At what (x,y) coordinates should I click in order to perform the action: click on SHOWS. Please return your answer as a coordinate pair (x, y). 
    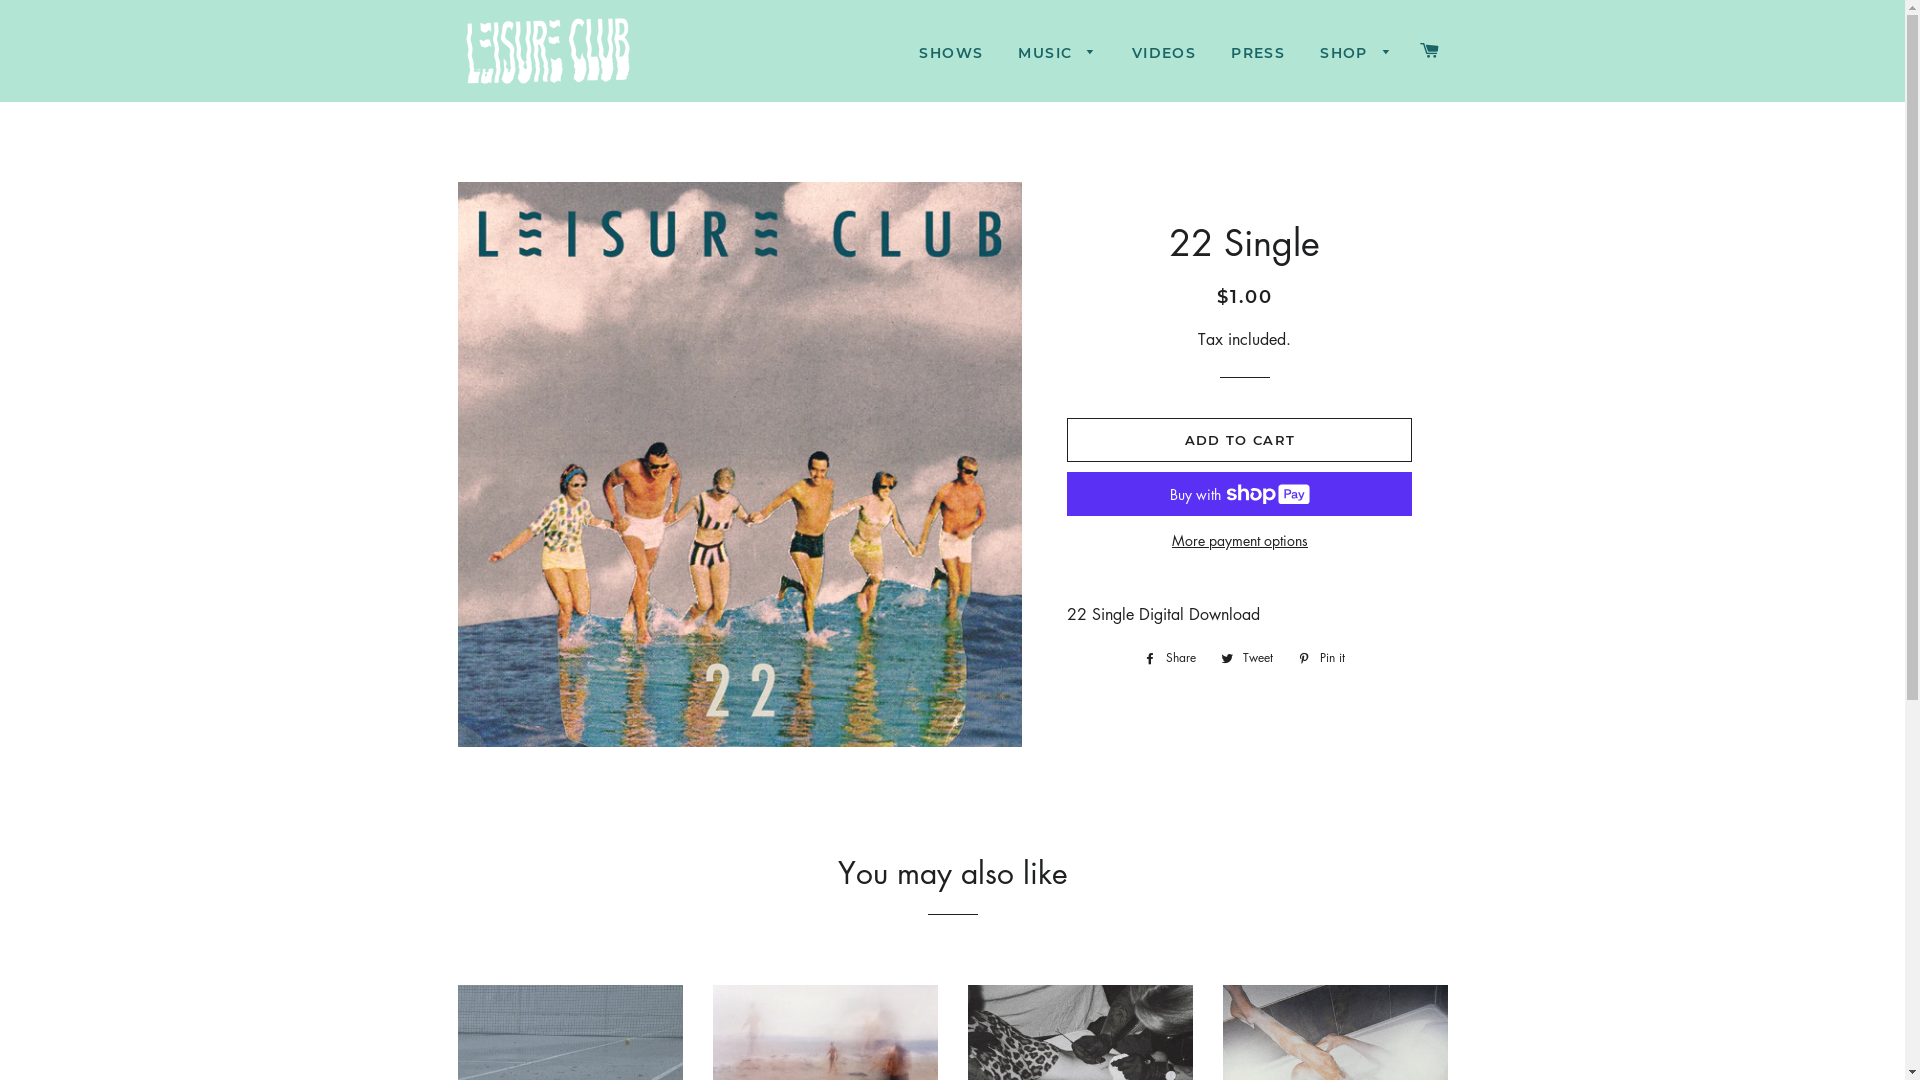
    Looking at the image, I should click on (951, 54).